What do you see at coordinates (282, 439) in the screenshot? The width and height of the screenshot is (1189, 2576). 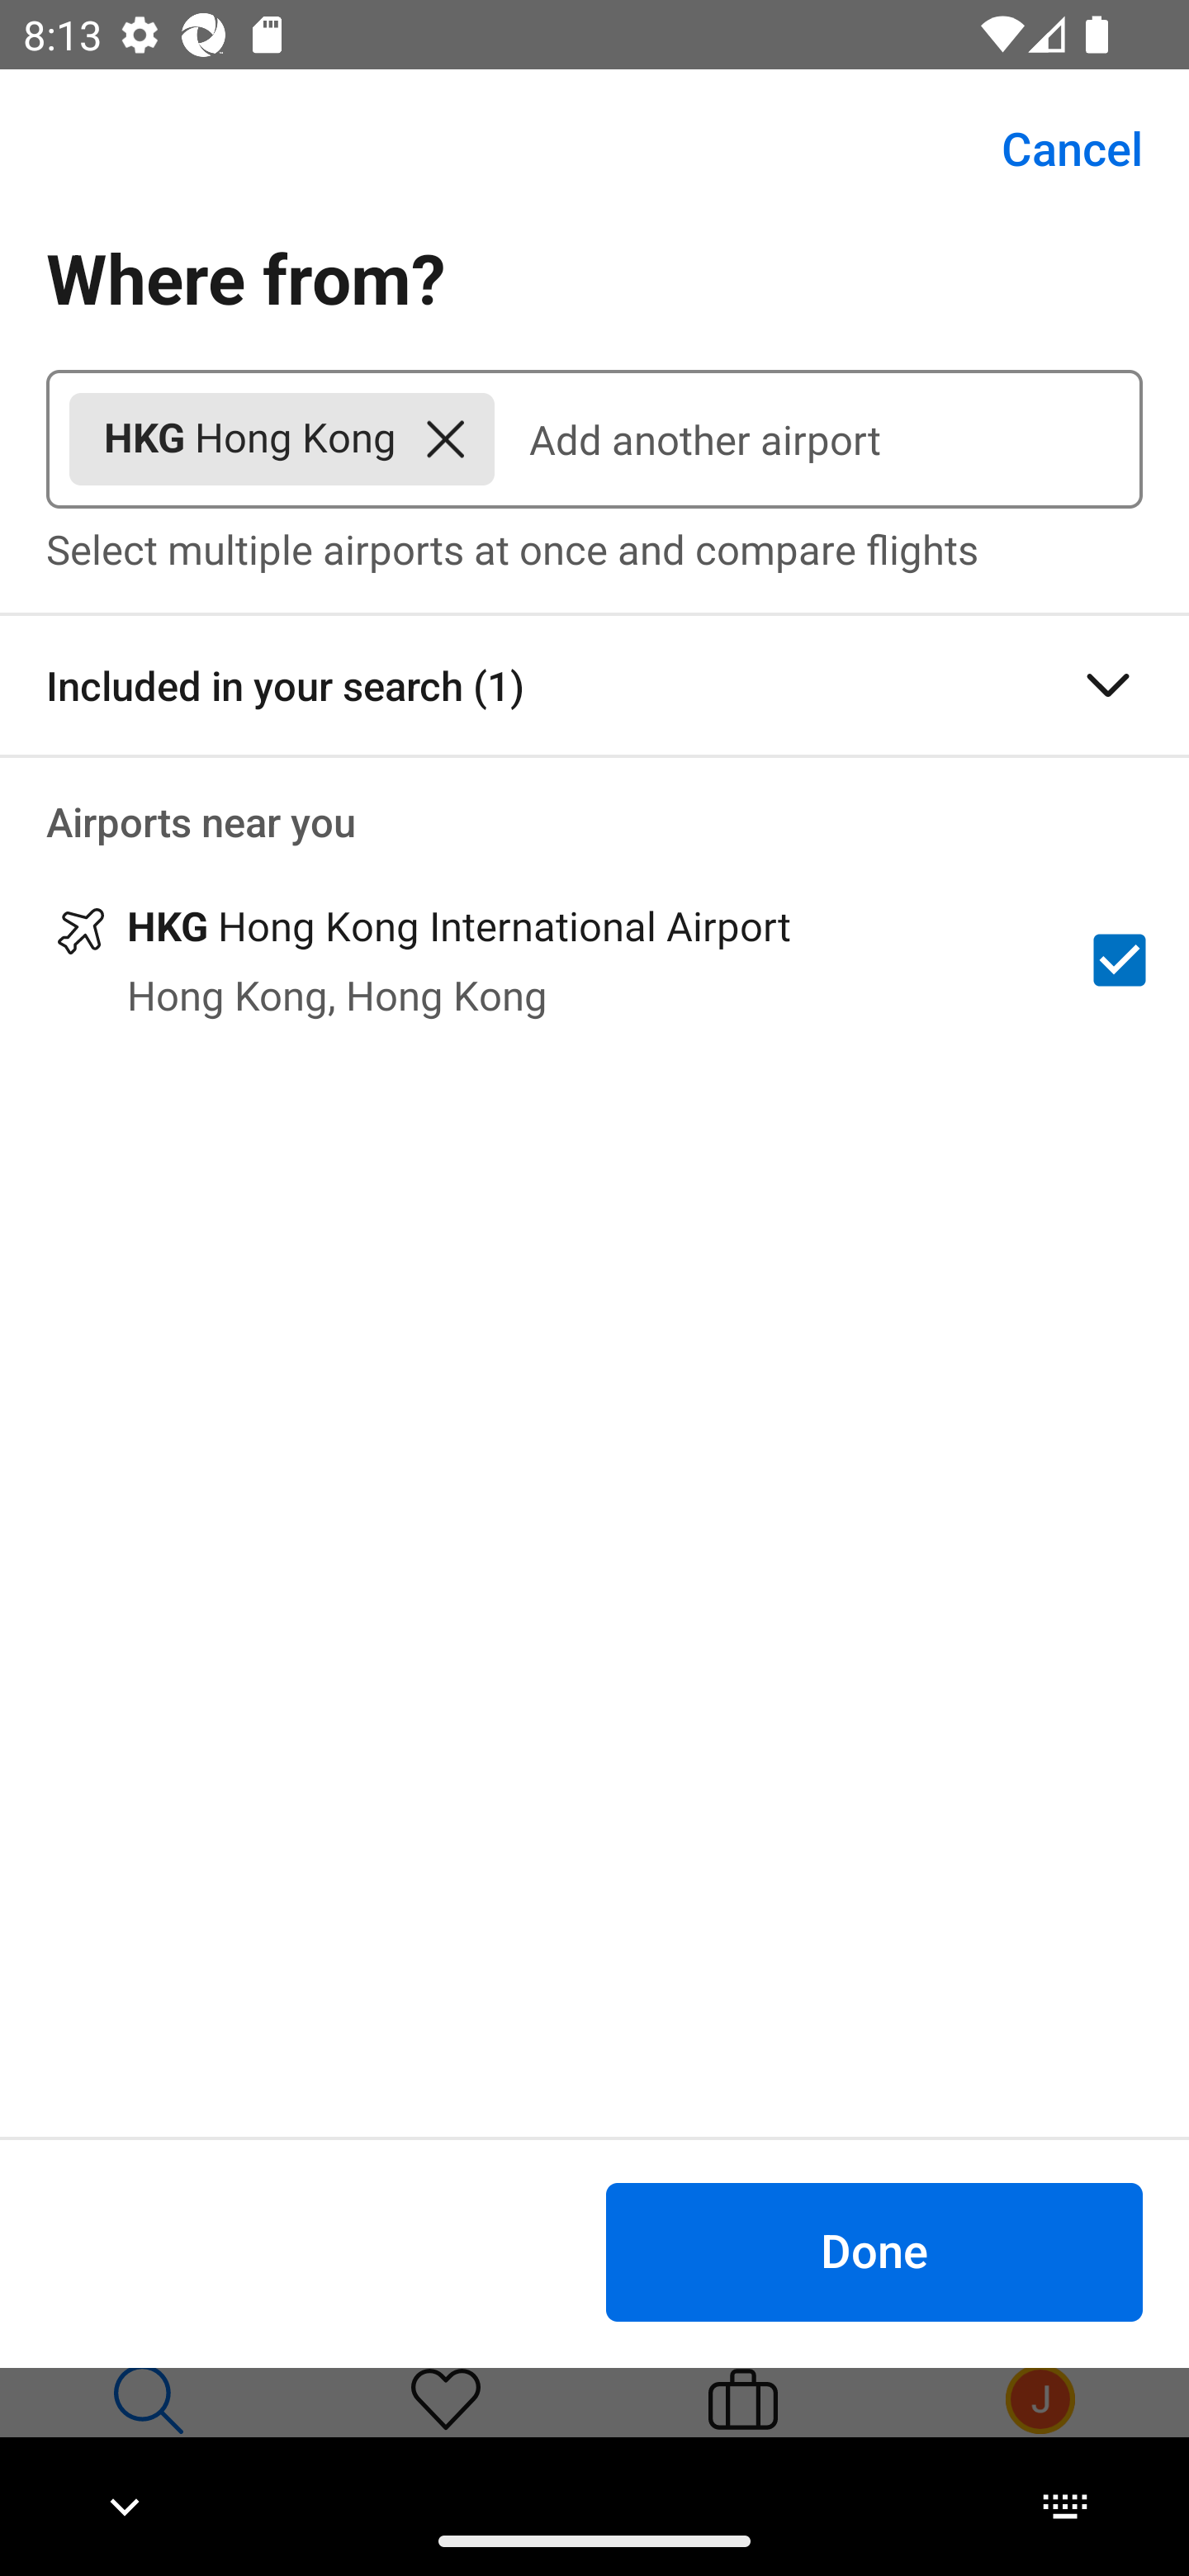 I see `HKG Hong Kong Remove HKG Hong Kong` at bounding box center [282, 439].